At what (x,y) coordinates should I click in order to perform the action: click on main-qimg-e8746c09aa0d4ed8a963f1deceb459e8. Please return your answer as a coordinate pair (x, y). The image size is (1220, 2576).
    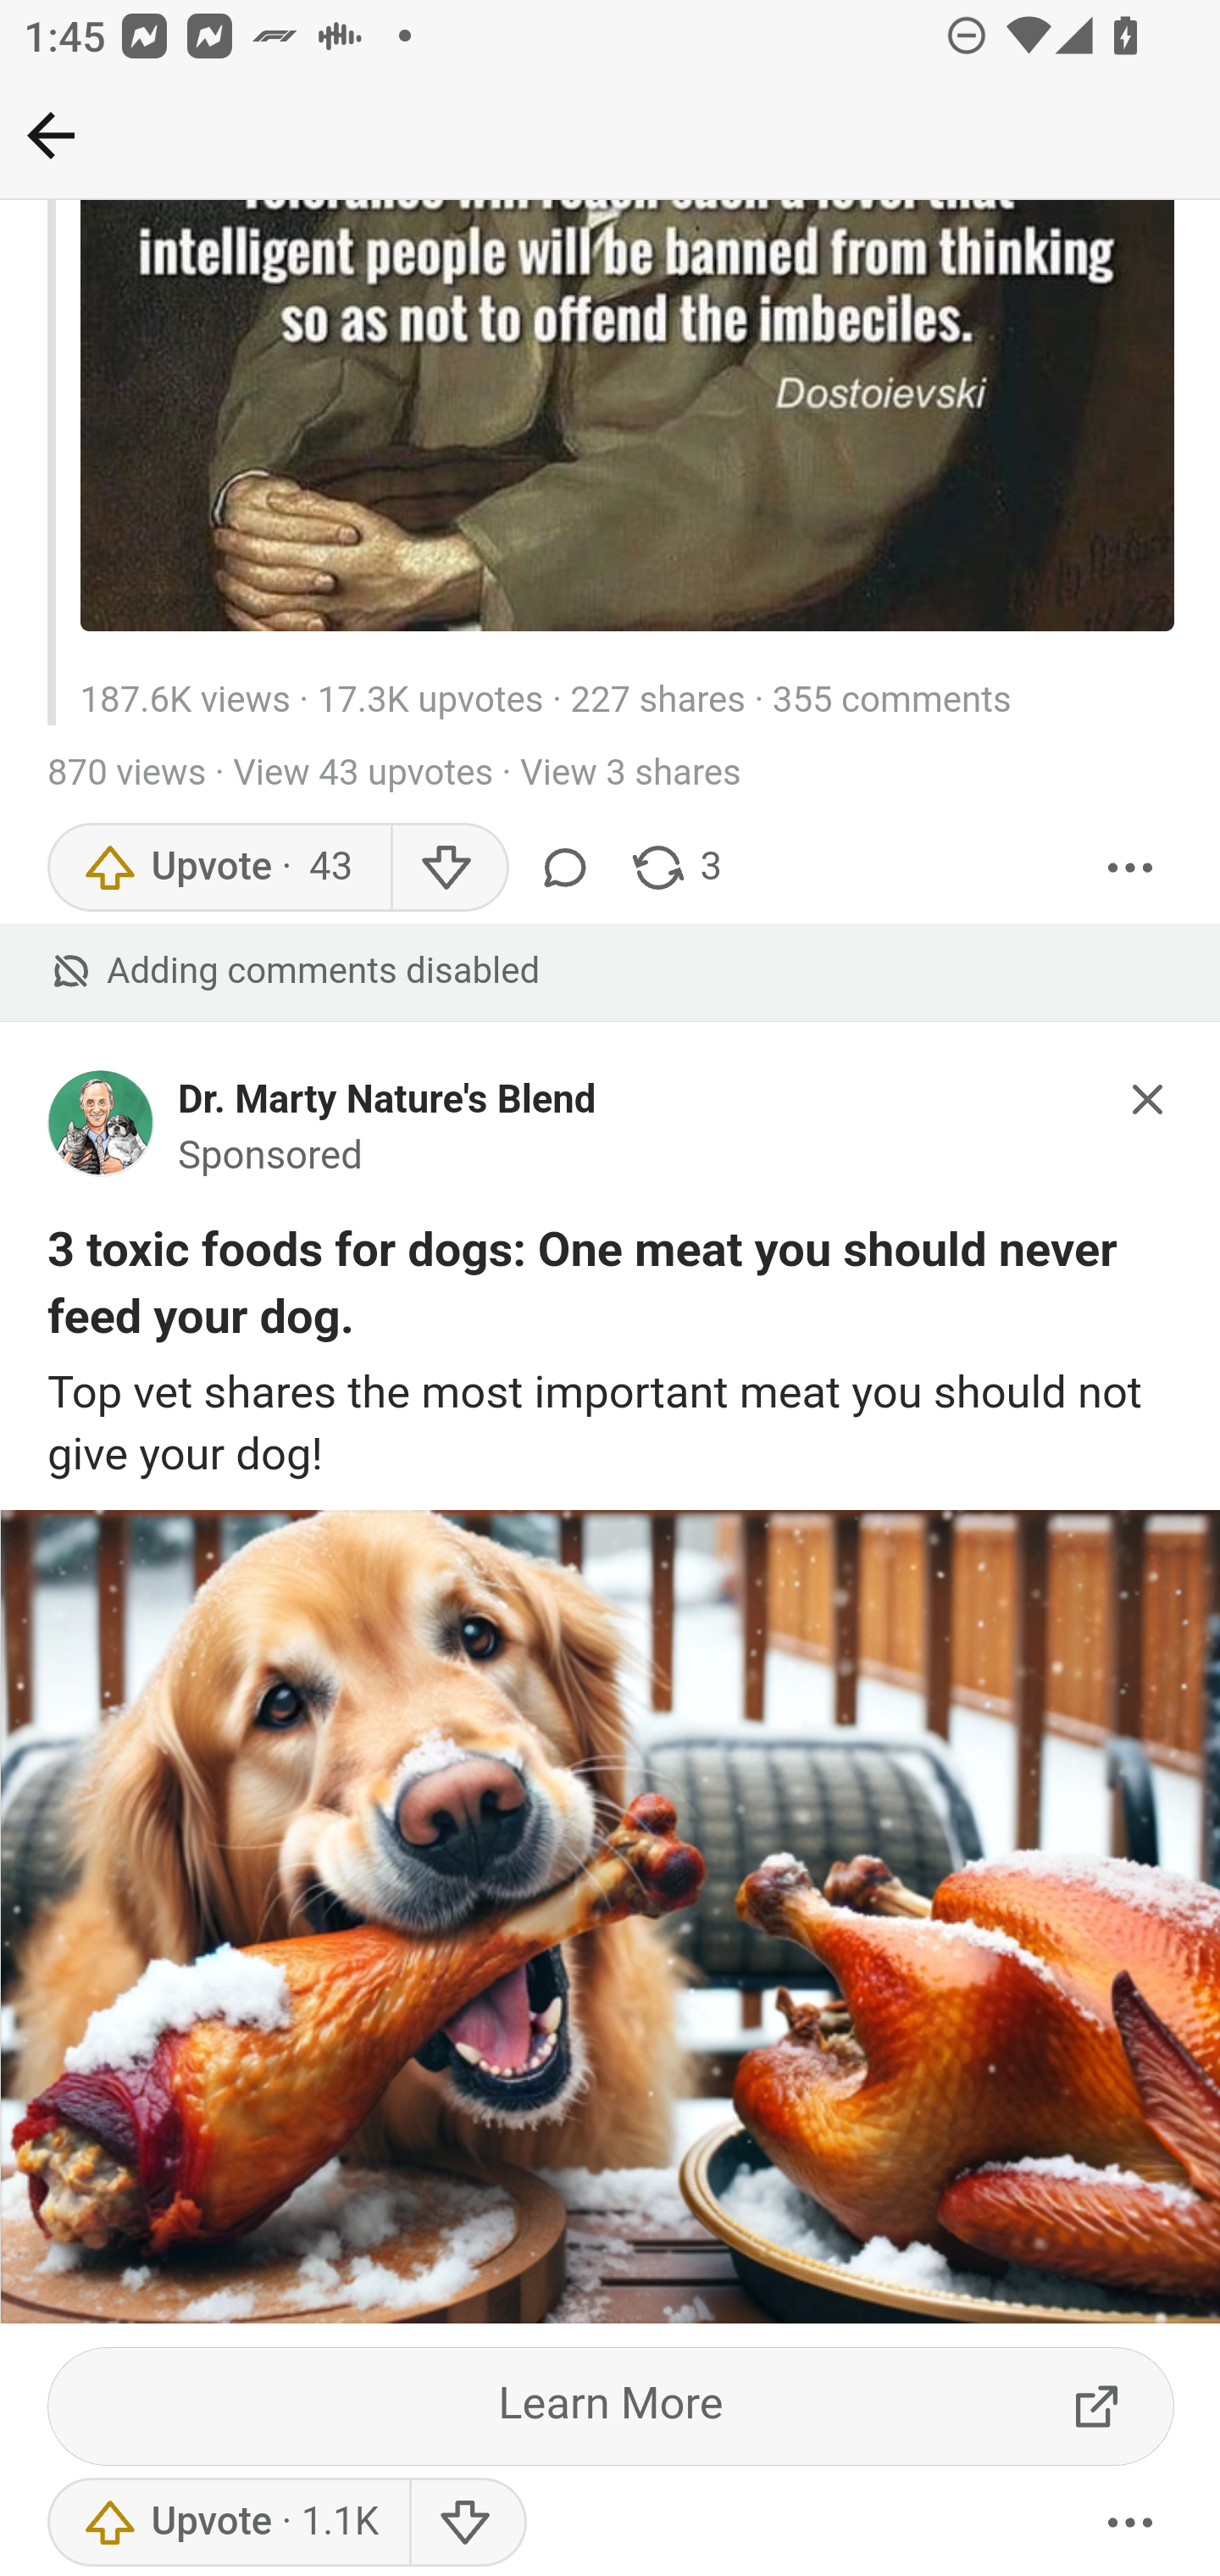
    Looking at the image, I should click on (102, 1134).